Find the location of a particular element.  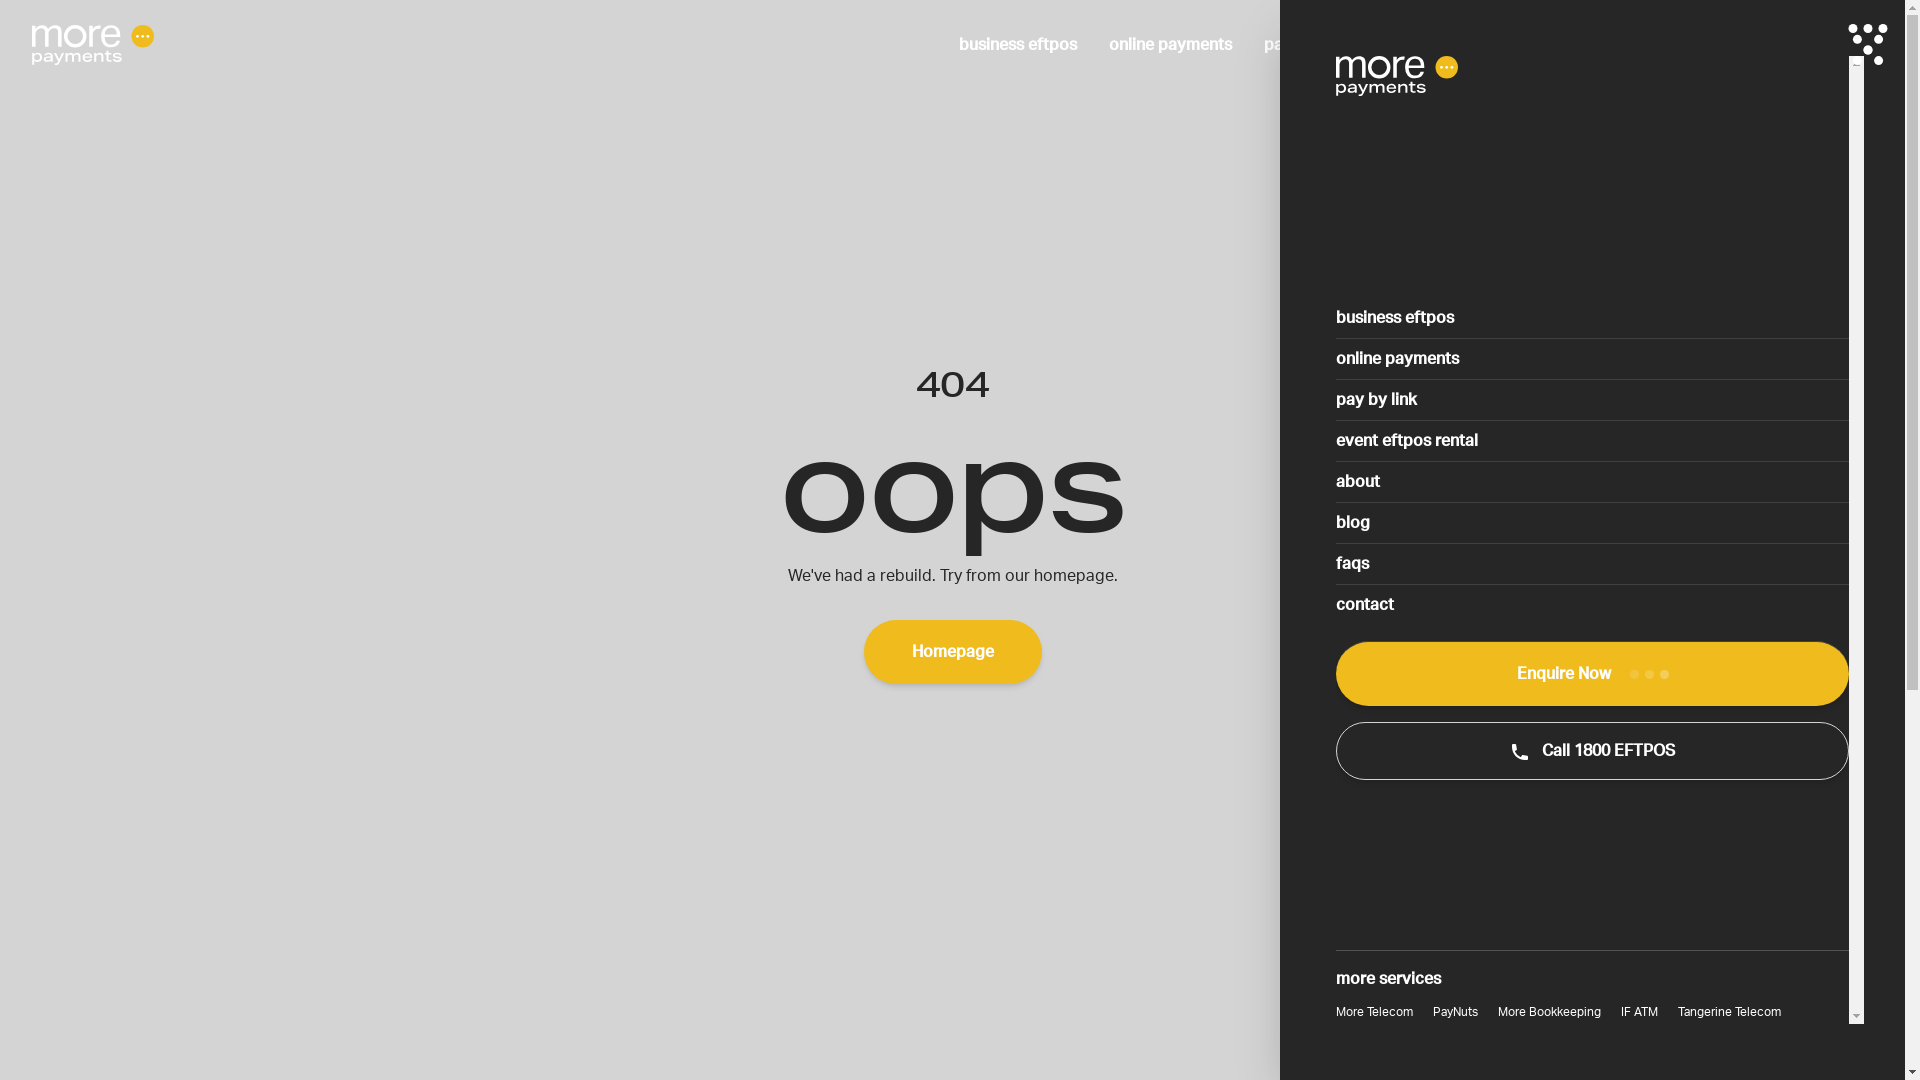

More Bookkeeping is located at coordinates (1550, 1012).